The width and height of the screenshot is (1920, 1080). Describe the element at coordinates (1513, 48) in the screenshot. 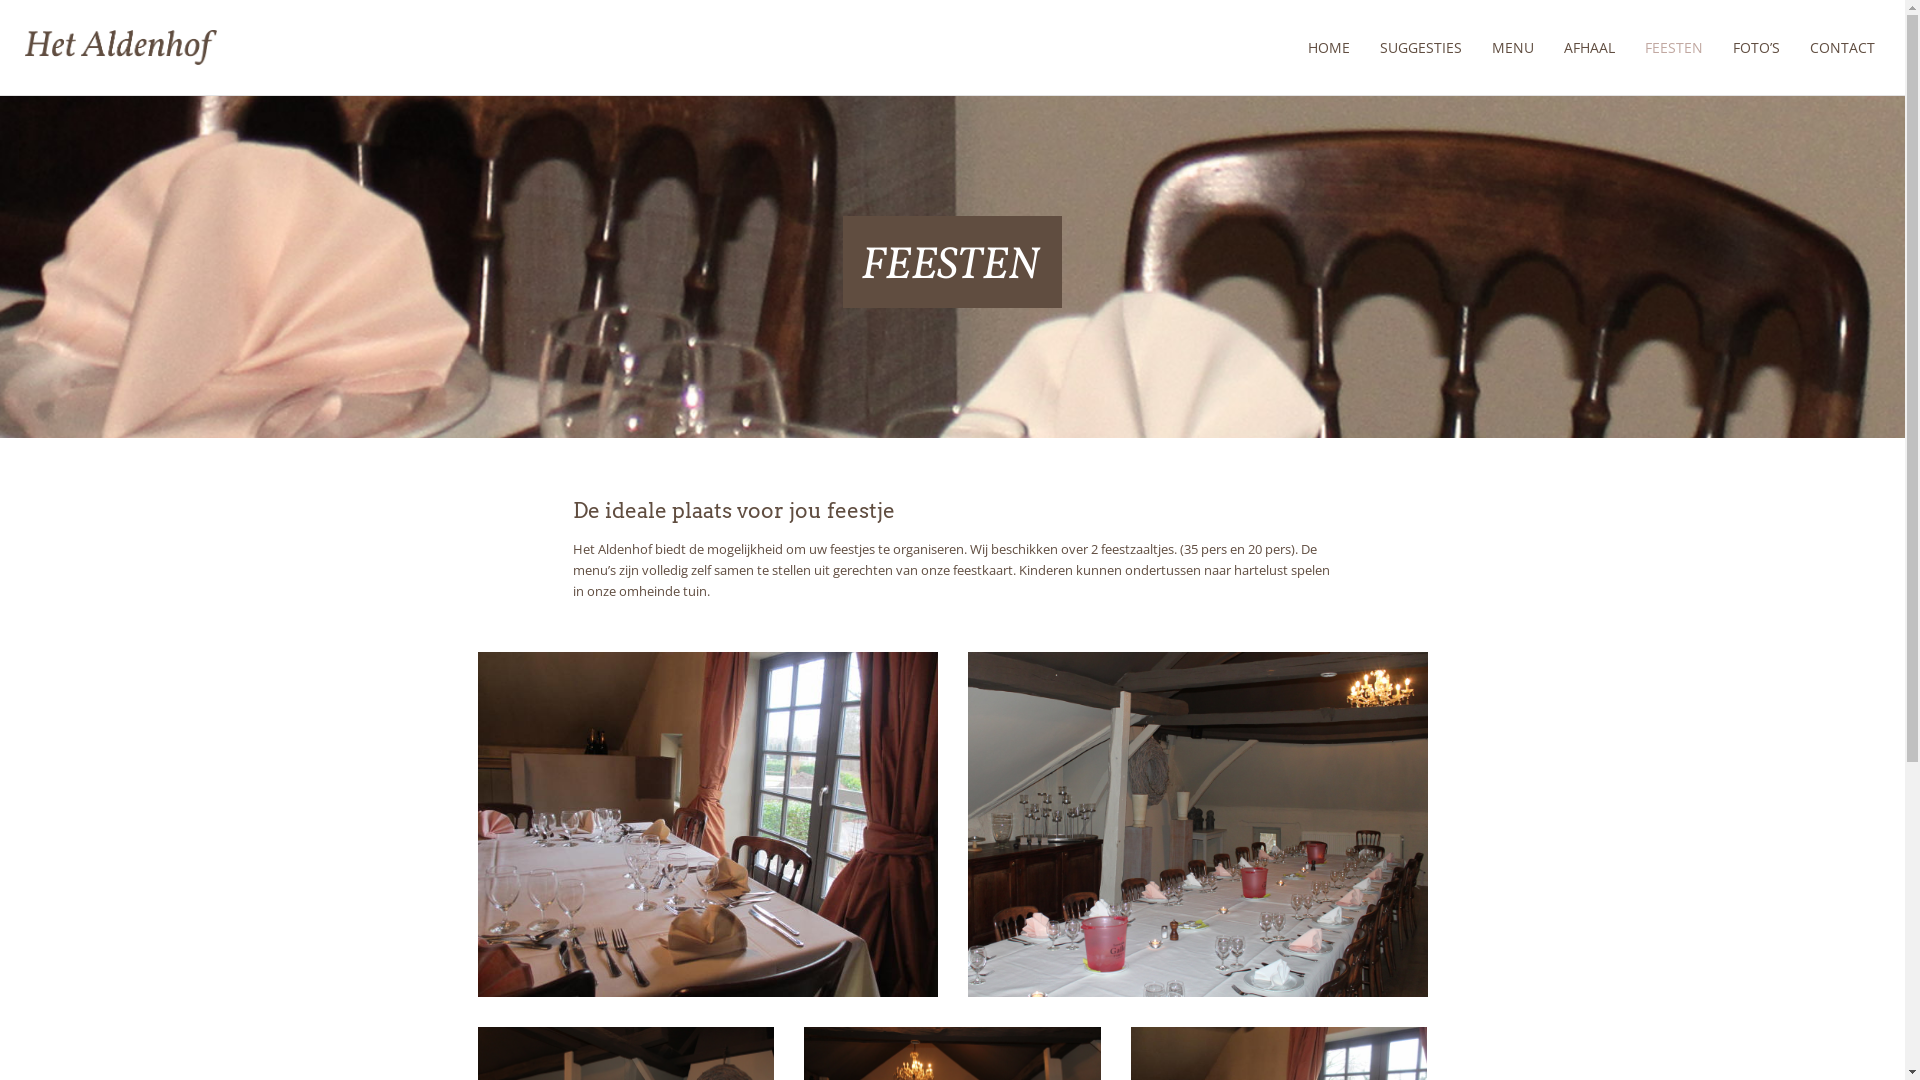

I see `MENU` at that location.